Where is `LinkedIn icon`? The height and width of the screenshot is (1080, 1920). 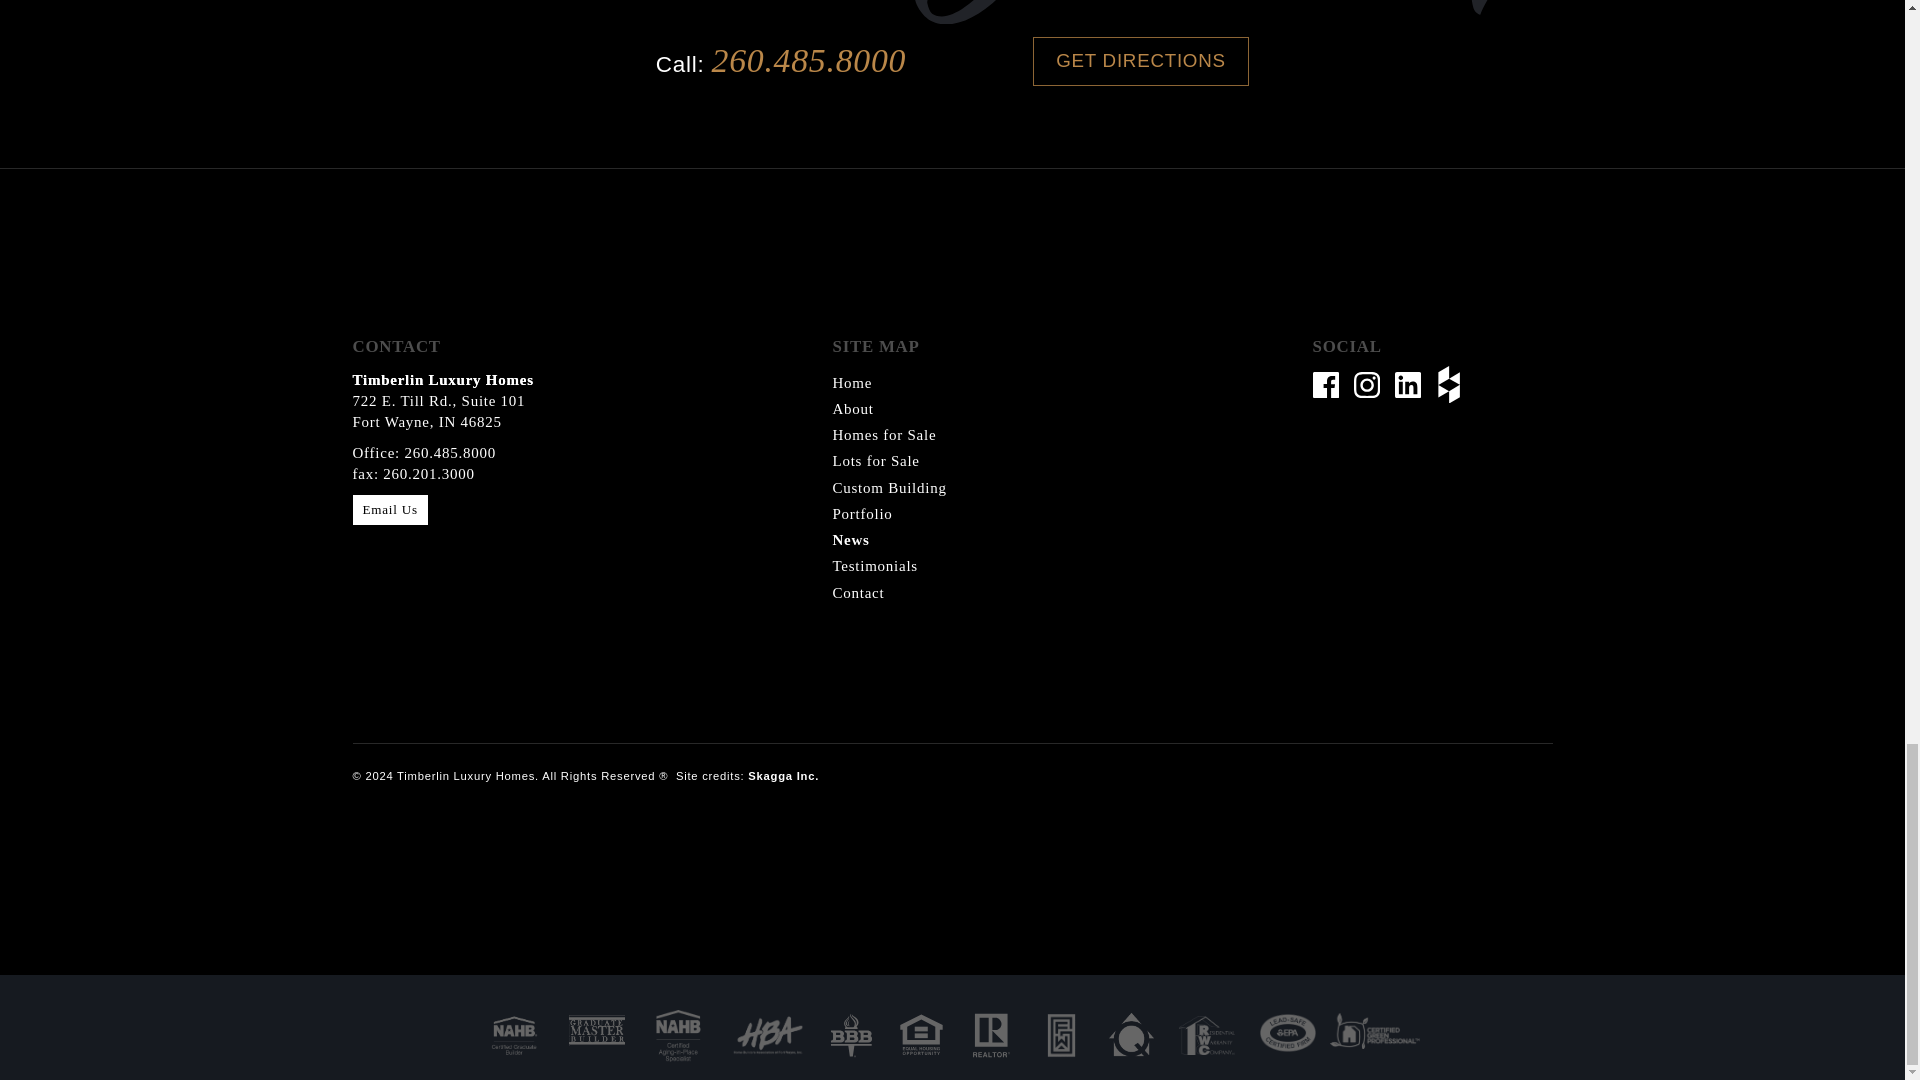 LinkedIn icon is located at coordinates (1408, 384).